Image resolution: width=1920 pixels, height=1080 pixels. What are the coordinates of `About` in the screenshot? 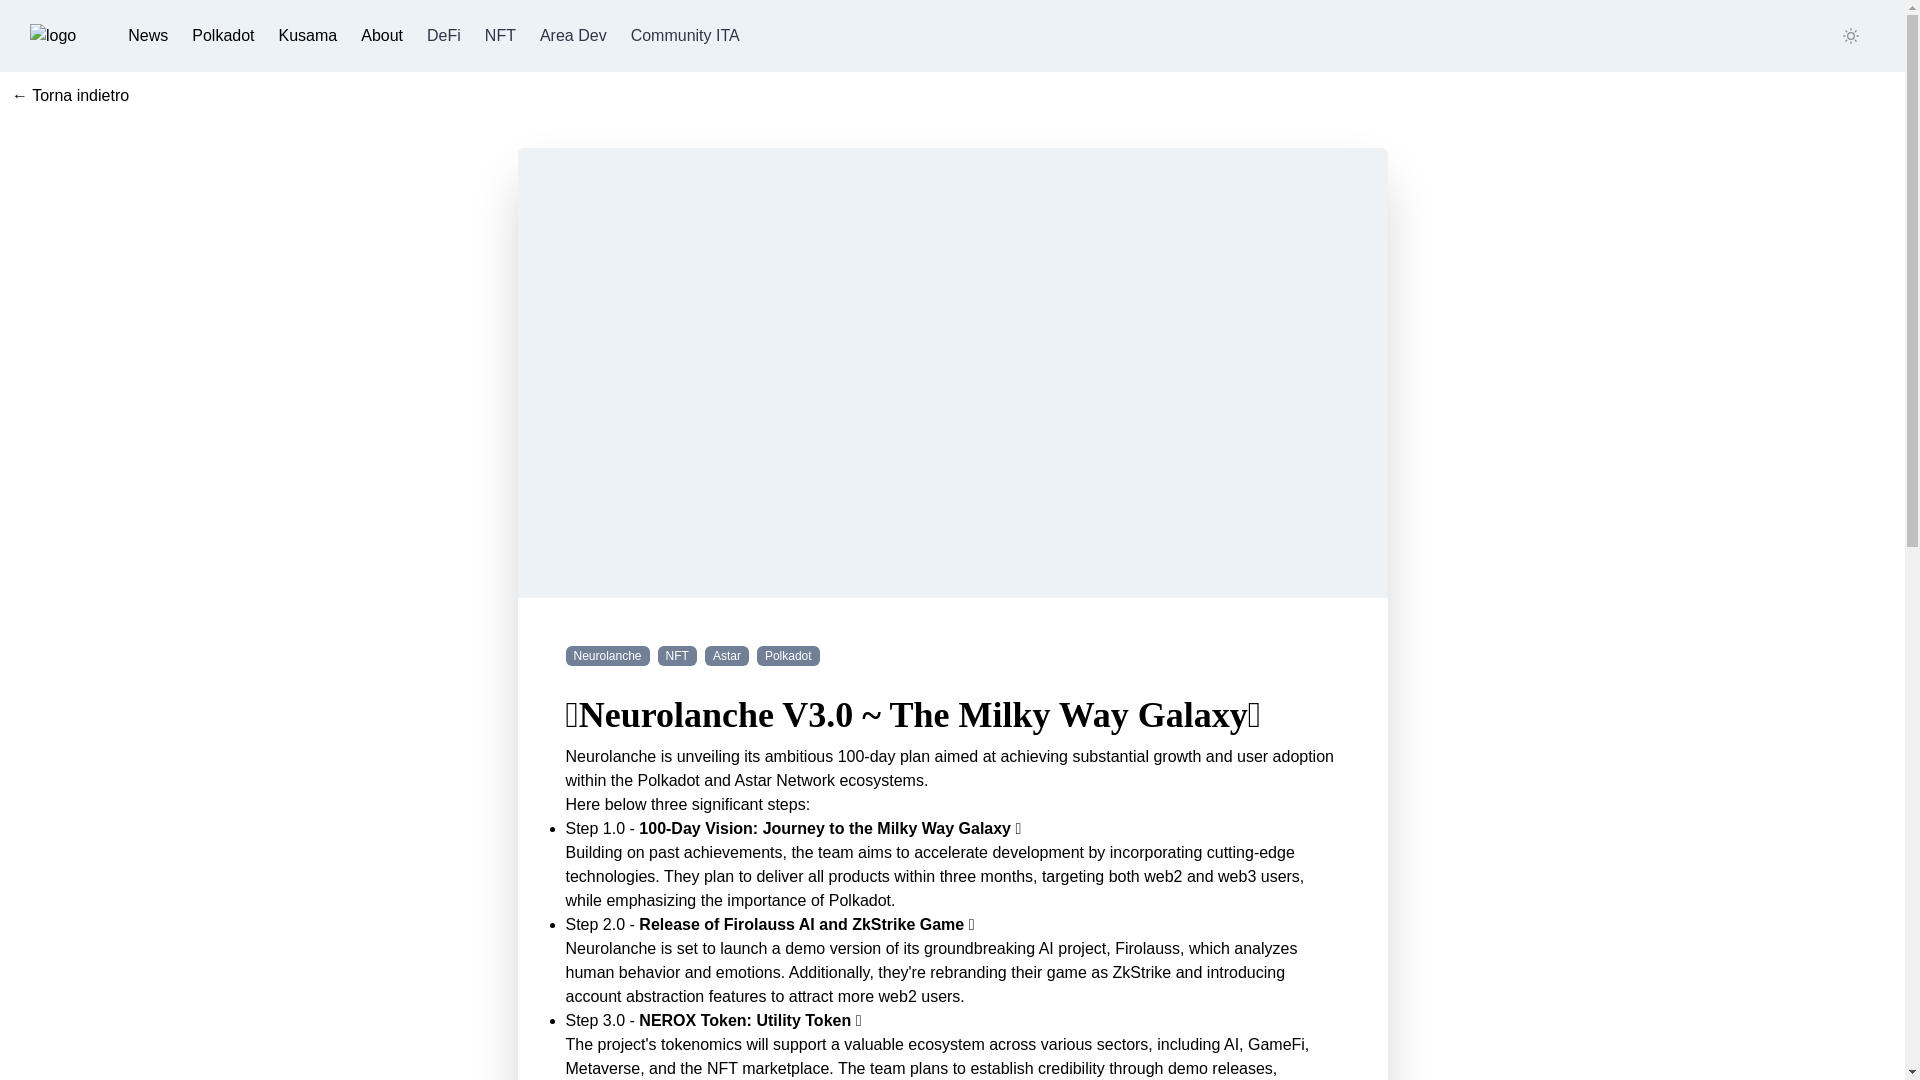 It's located at (382, 36).